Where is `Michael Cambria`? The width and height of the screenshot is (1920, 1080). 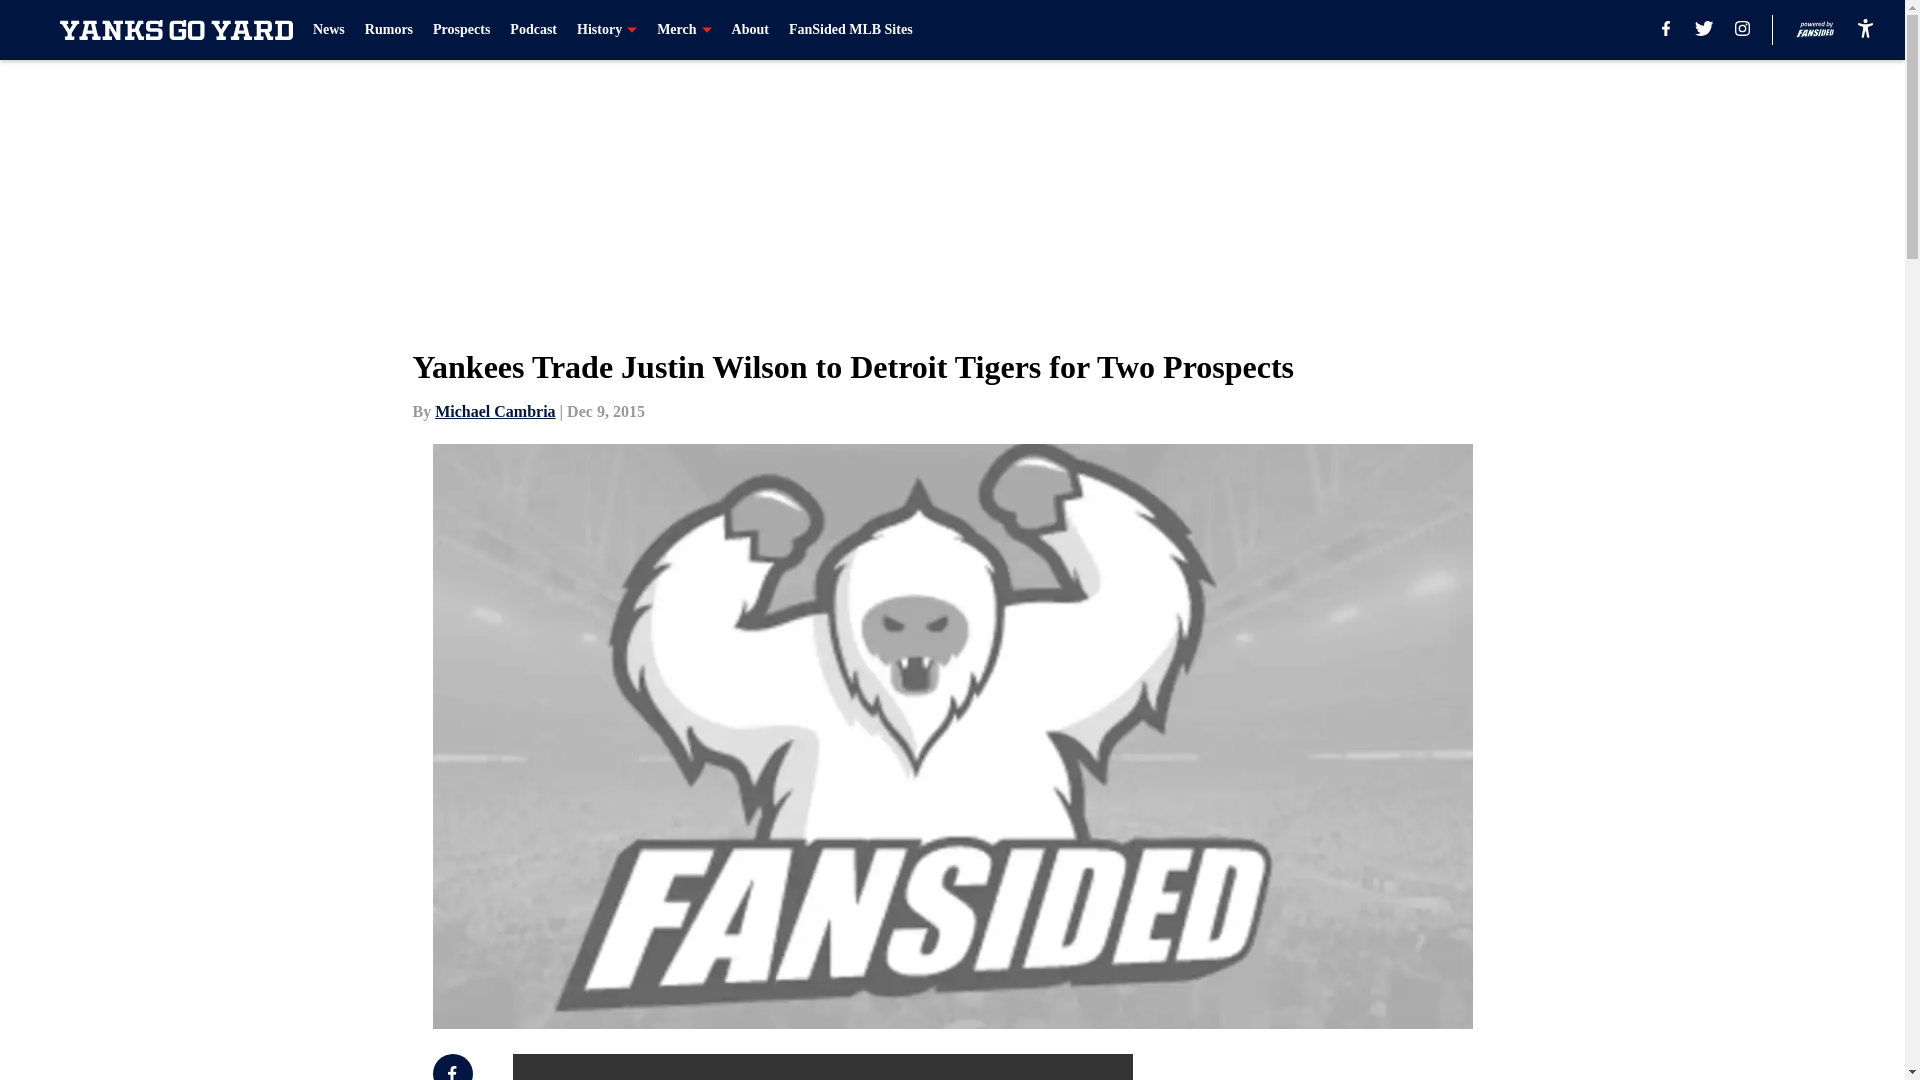 Michael Cambria is located at coordinates (494, 411).